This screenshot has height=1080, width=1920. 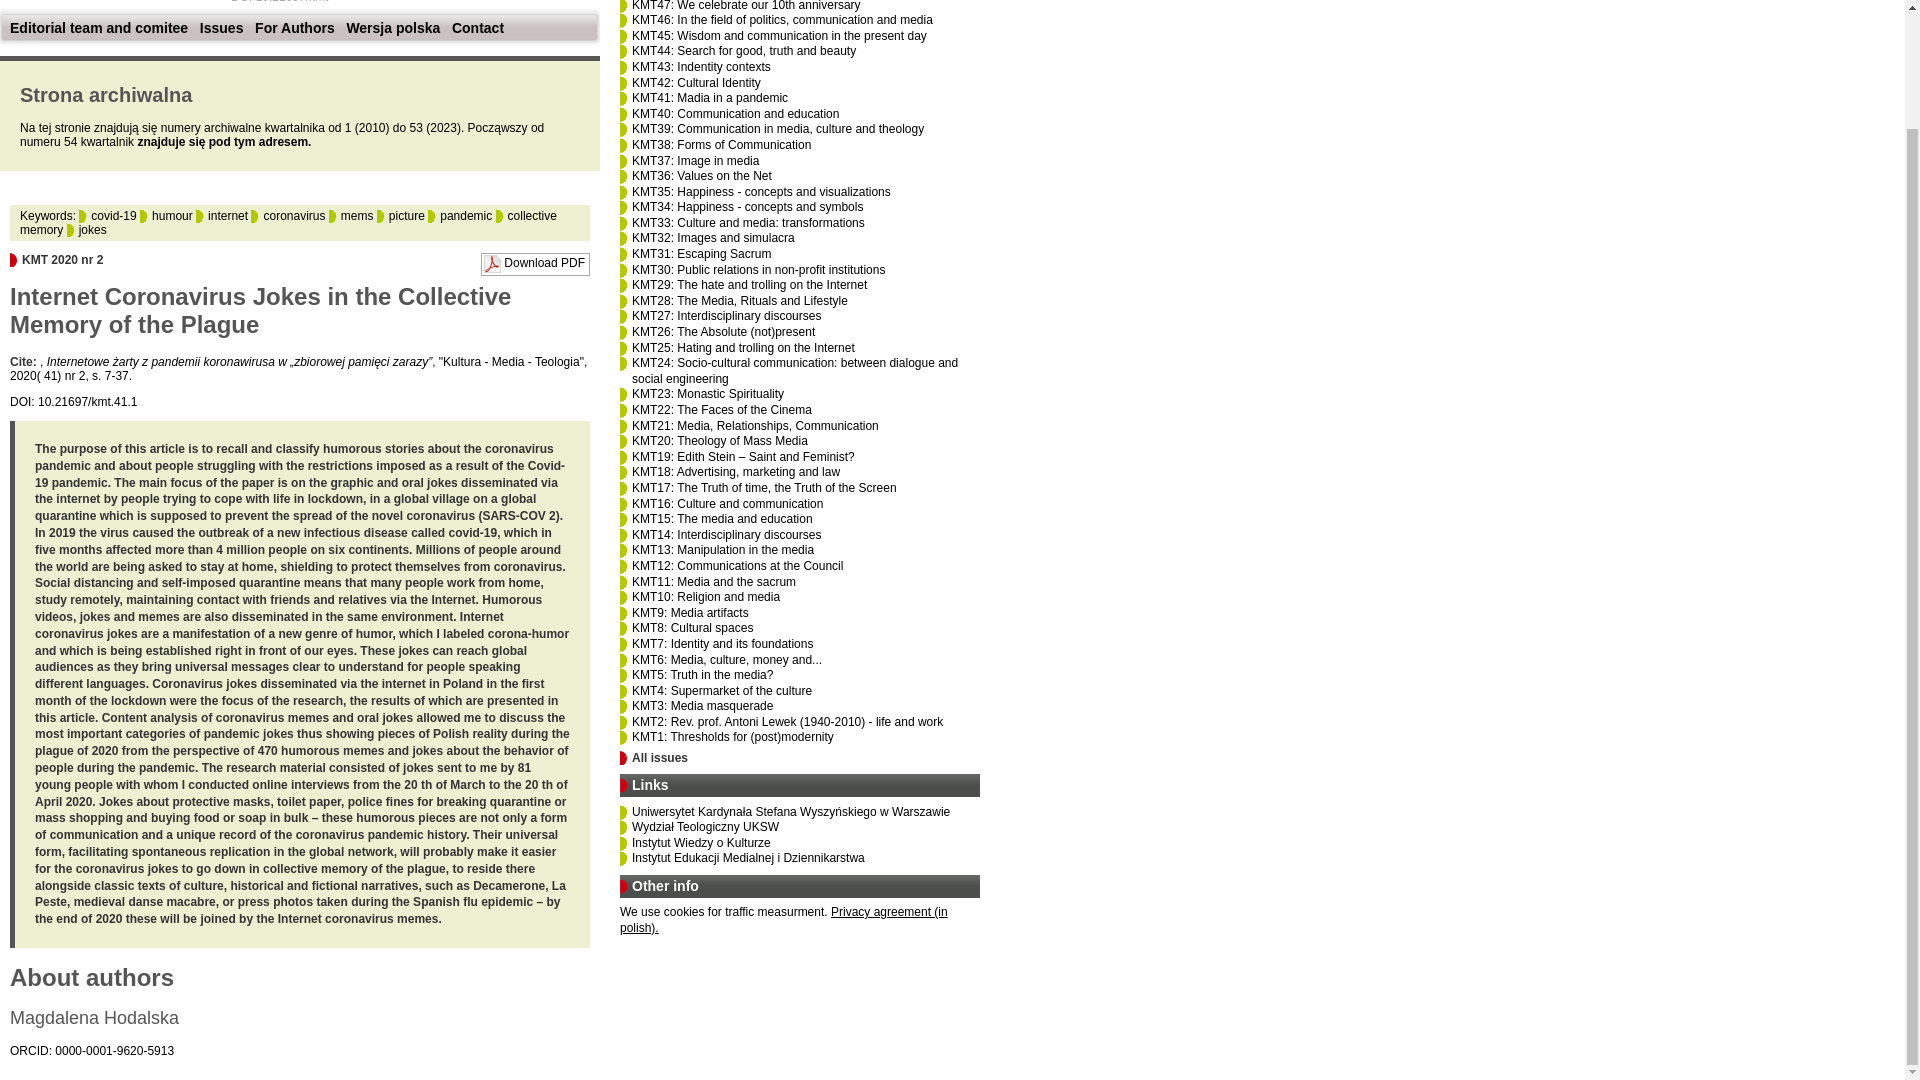 I want to click on KMT43: Indentity contexts, so click(x=701, y=67).